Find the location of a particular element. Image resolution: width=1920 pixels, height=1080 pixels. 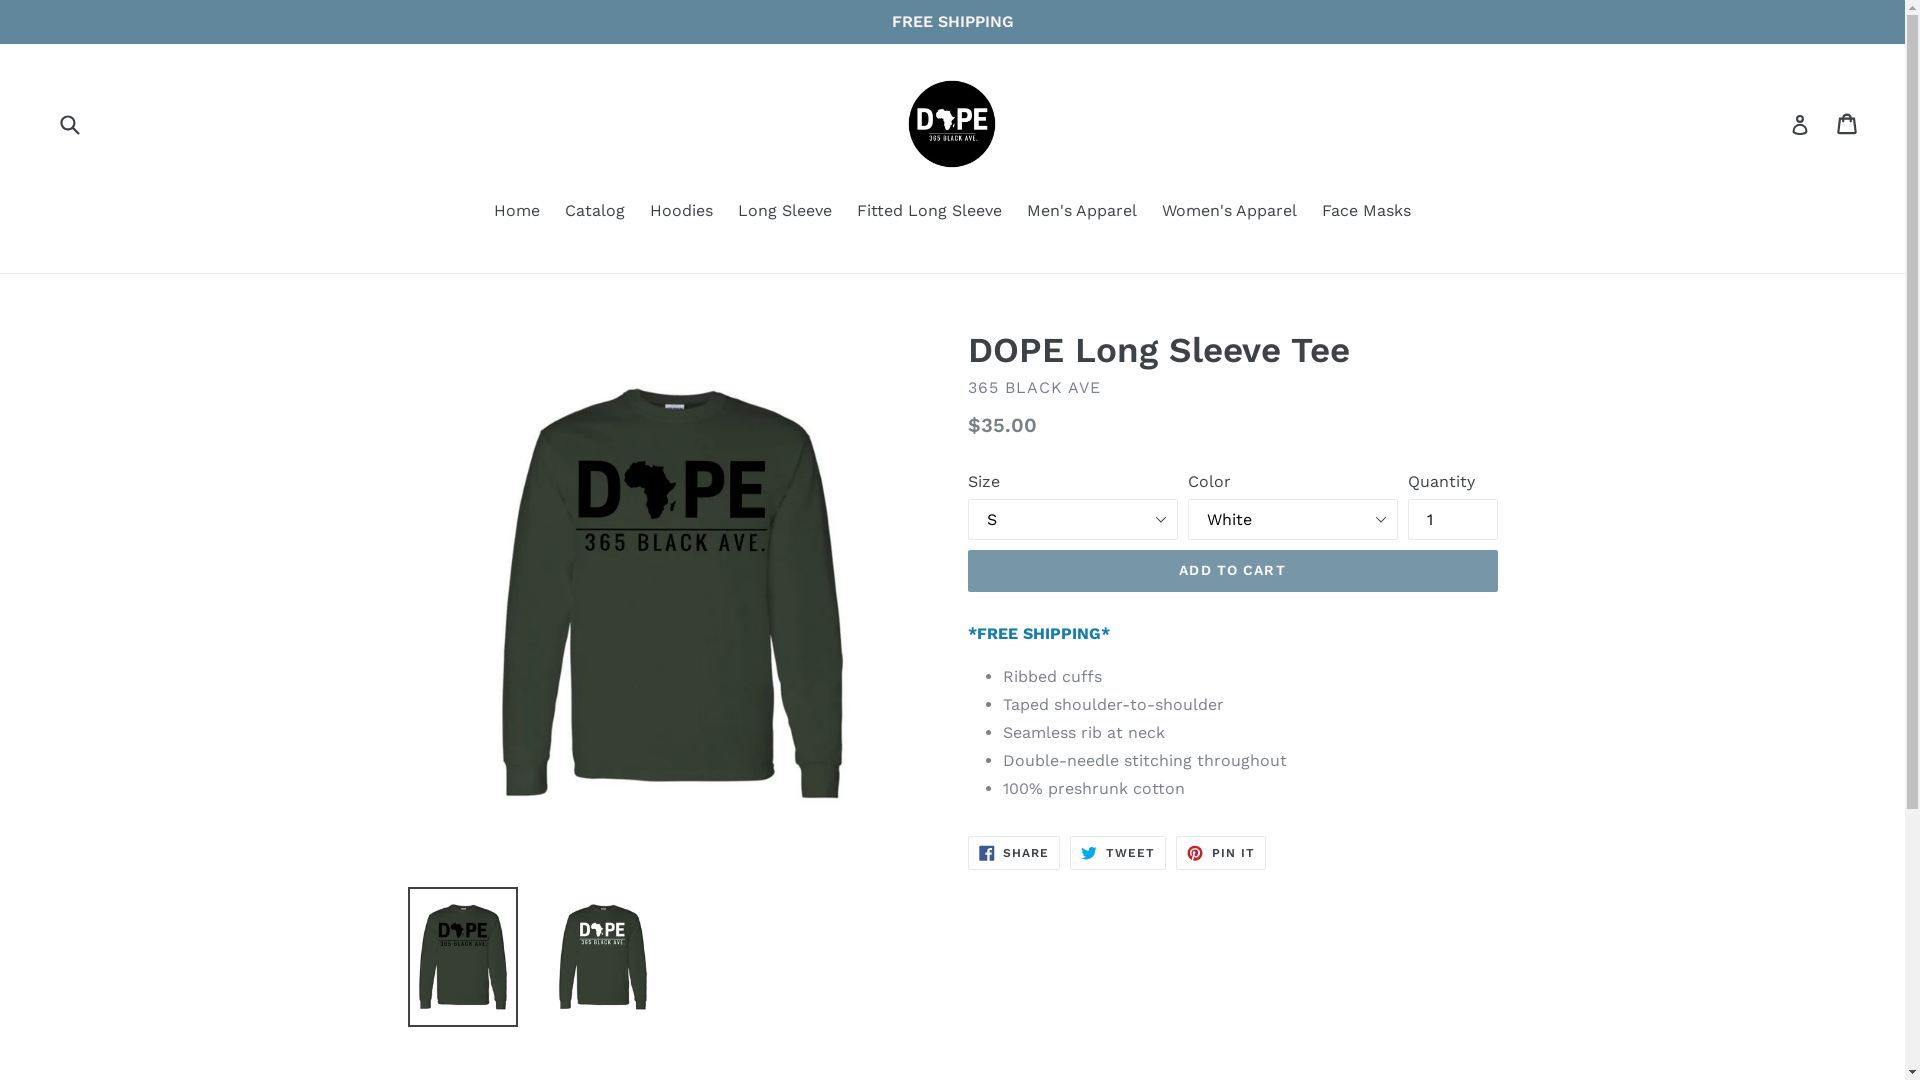

Submit is located at coordinates (69, 124).